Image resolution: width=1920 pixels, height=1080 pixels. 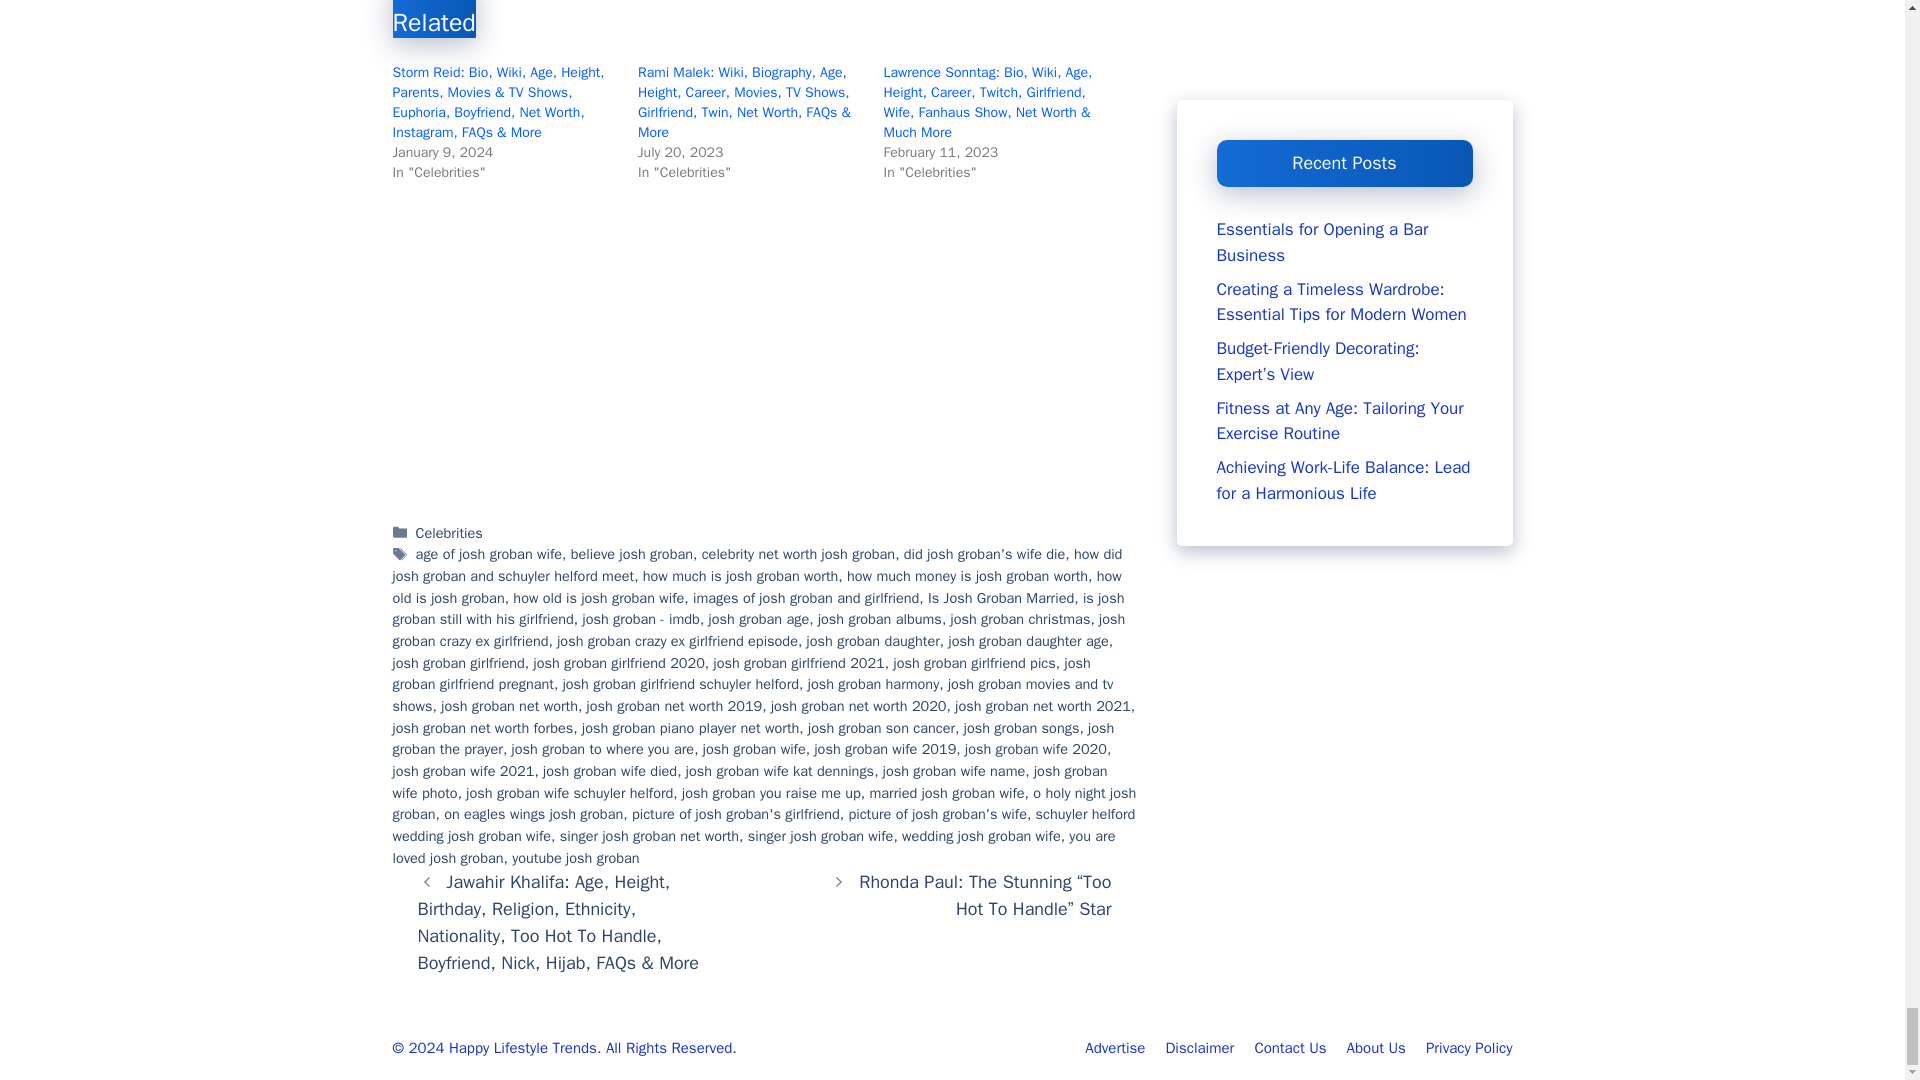 What do you see at coordinates (741, 576) in the screenshot?
I see `how much is josh groban worth` at bounding box center [741, 576].